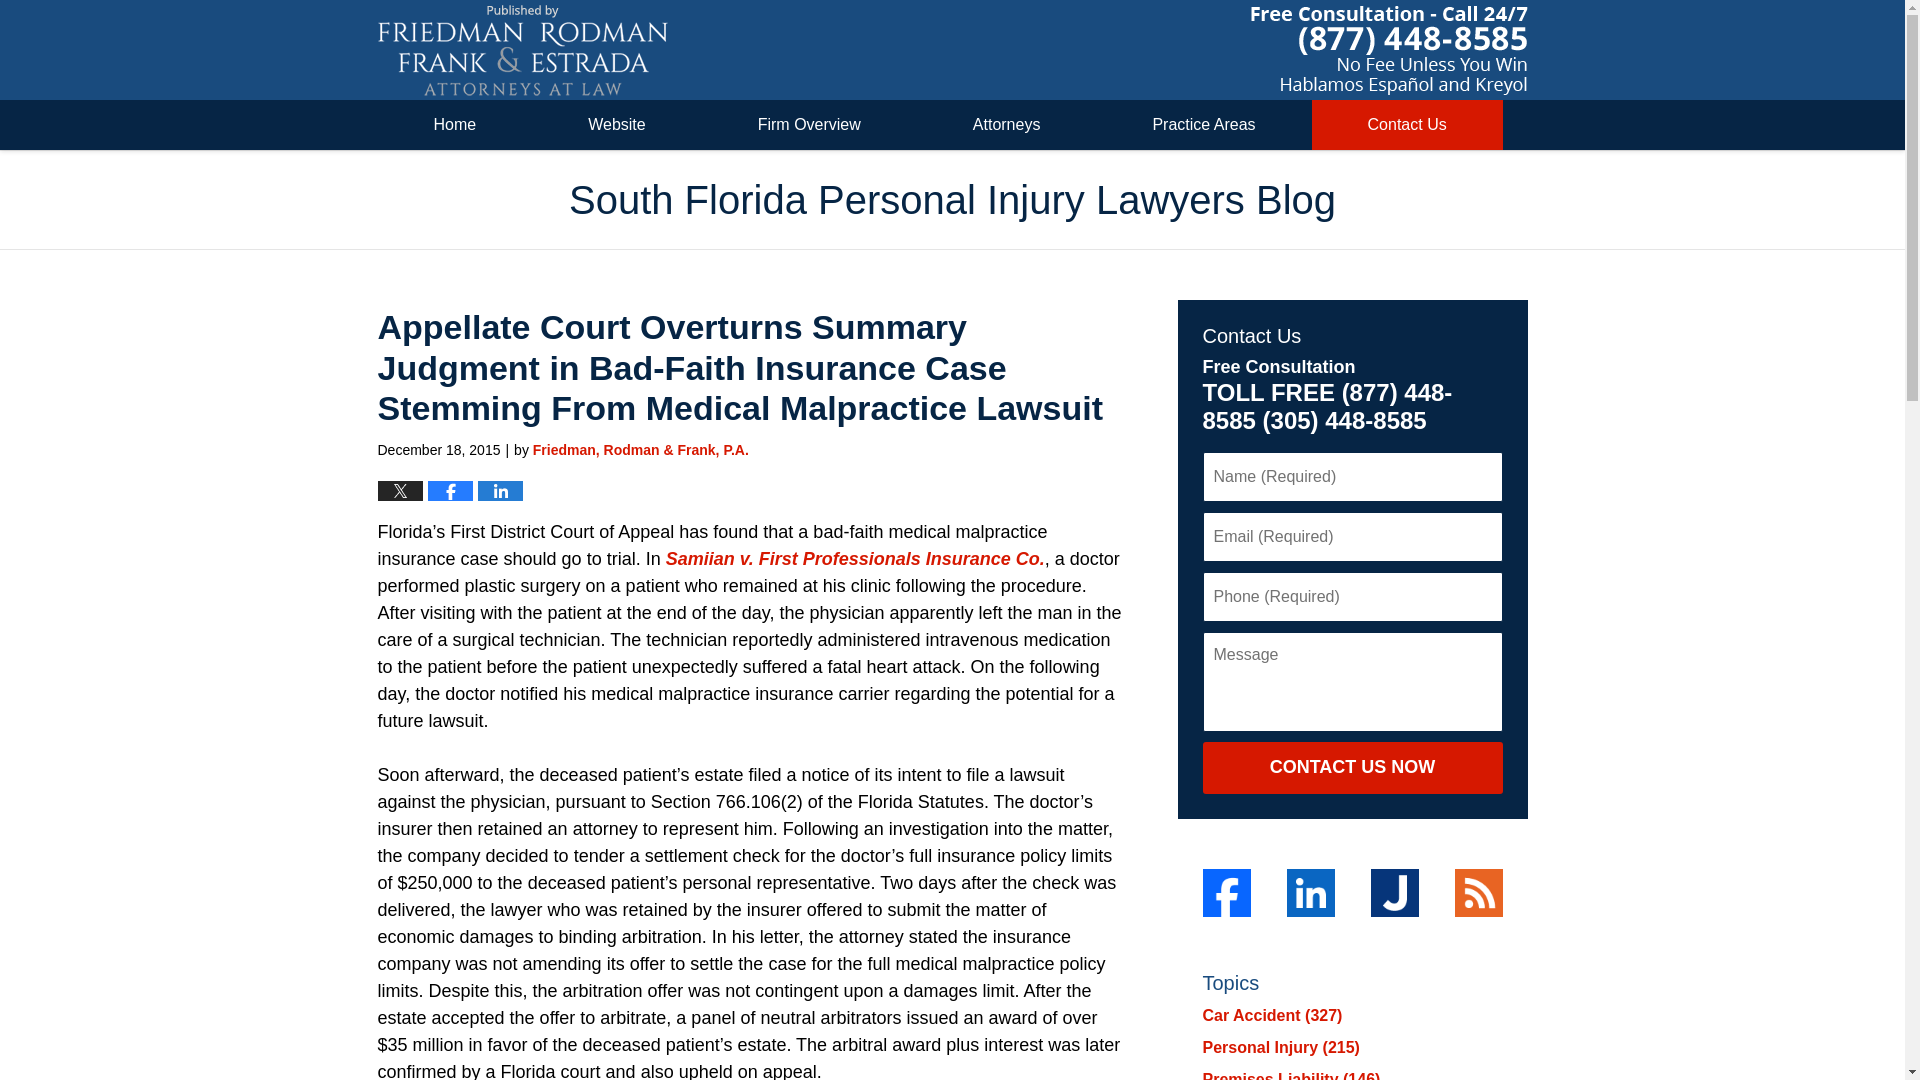 The image size is (1920, 1080). What do you see at coordinates (1477, 892) in the screenshot?
I see `Feed` at bounding box center [1477, 892].